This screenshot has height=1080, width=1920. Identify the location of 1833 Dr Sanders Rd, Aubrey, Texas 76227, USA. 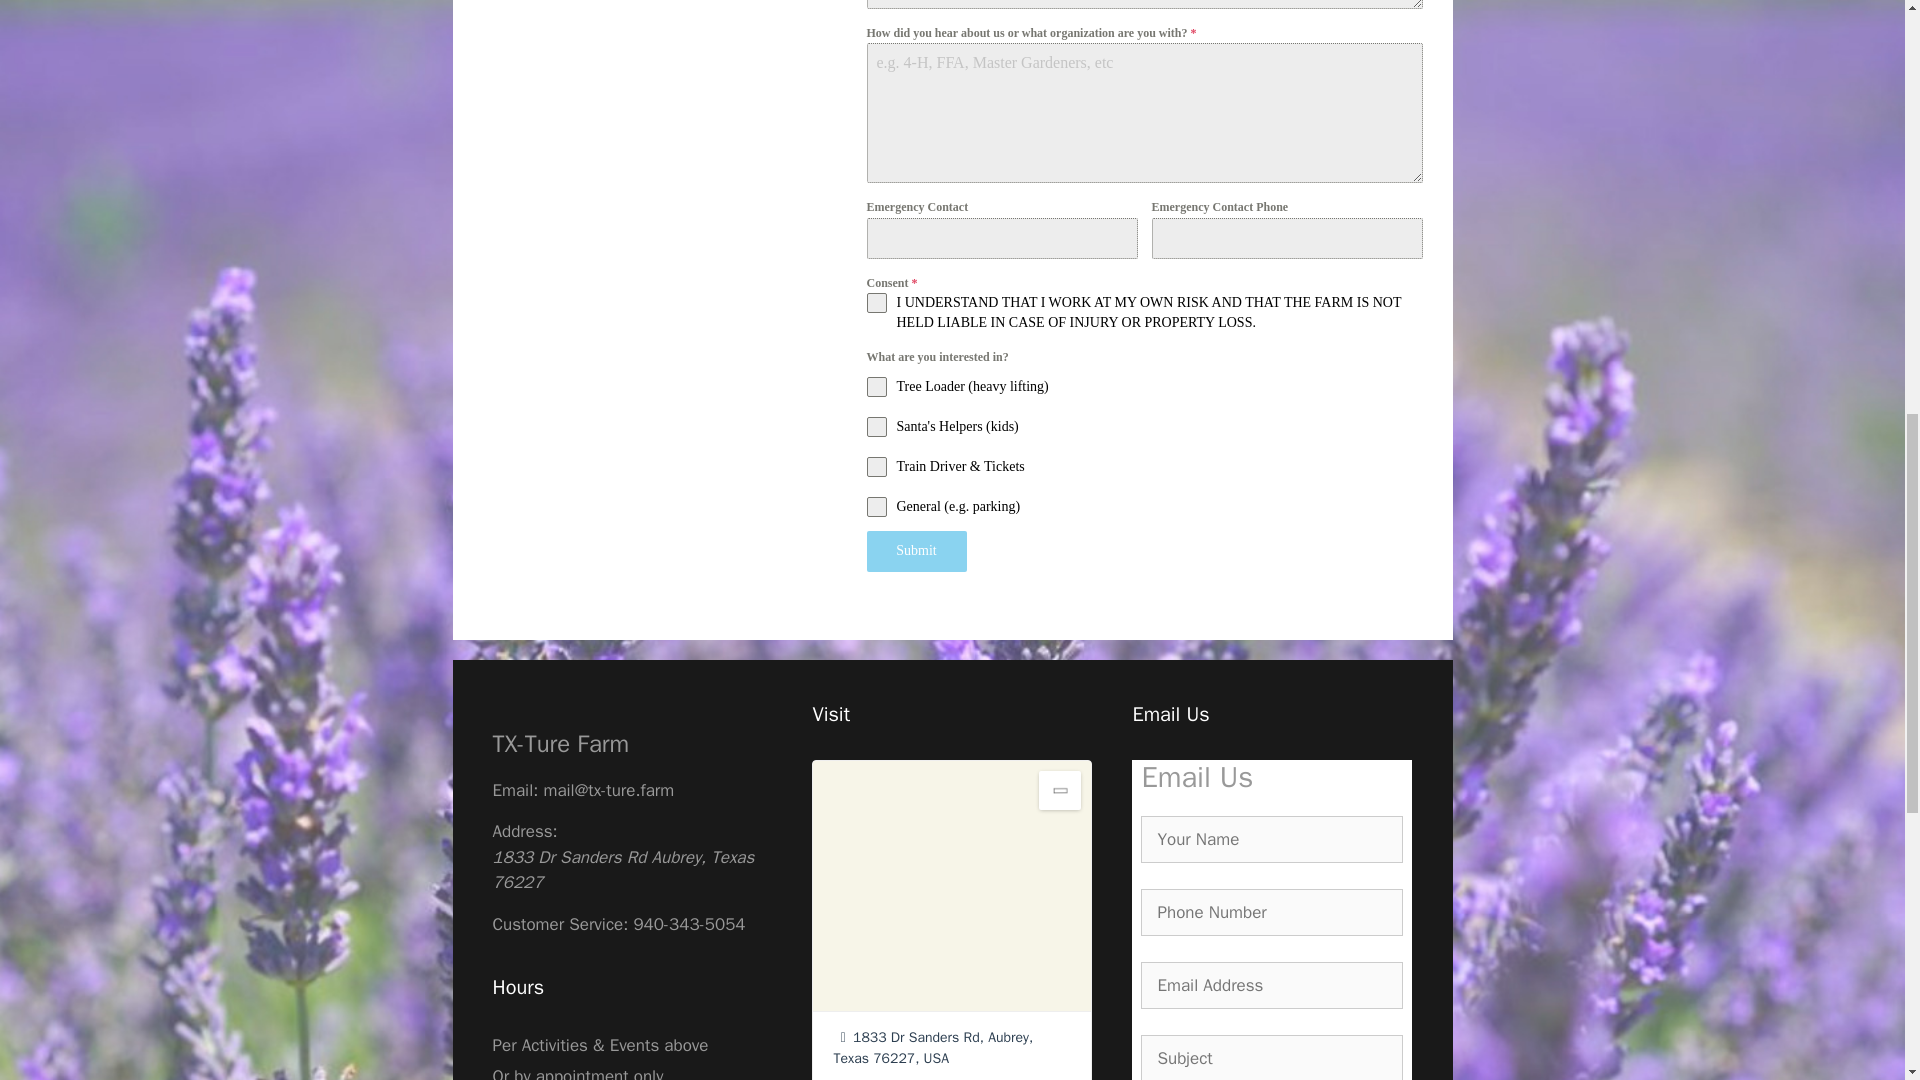
(932, 1048).